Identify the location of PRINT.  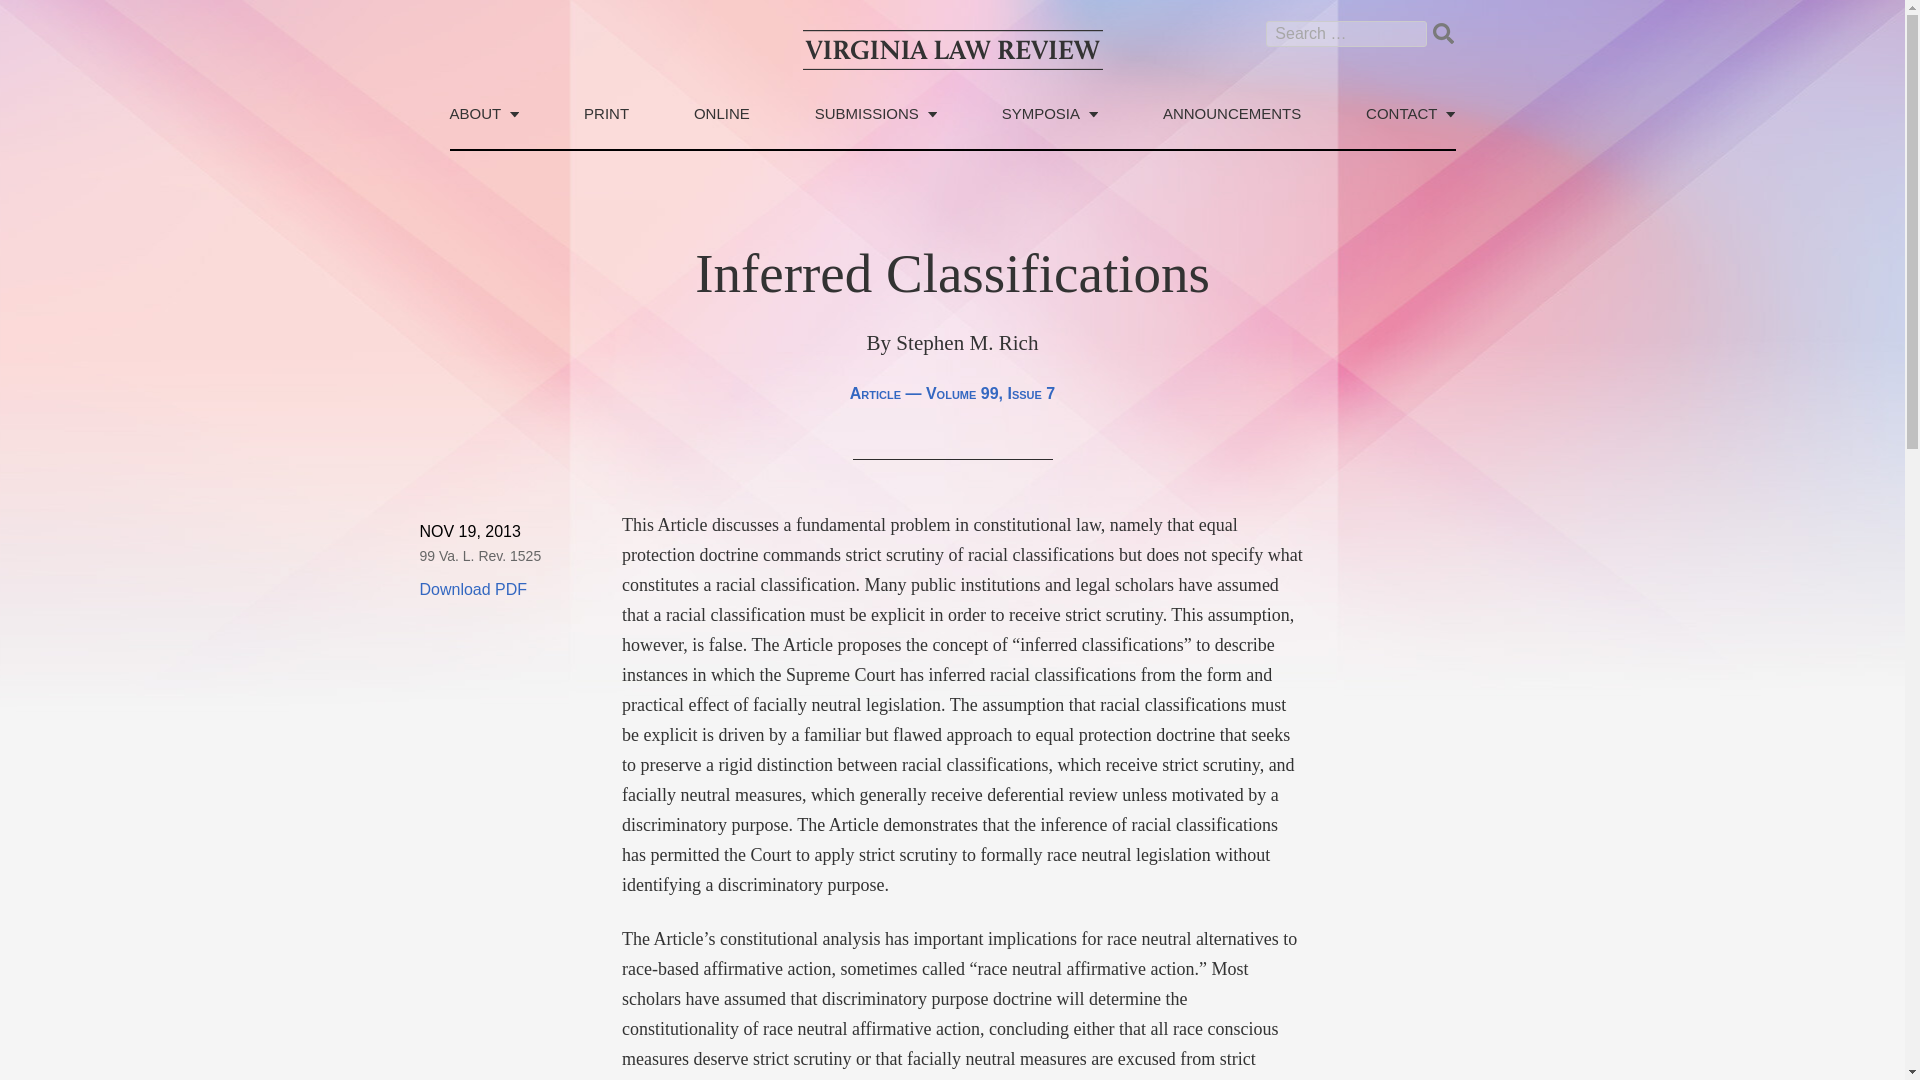
(606, 126).